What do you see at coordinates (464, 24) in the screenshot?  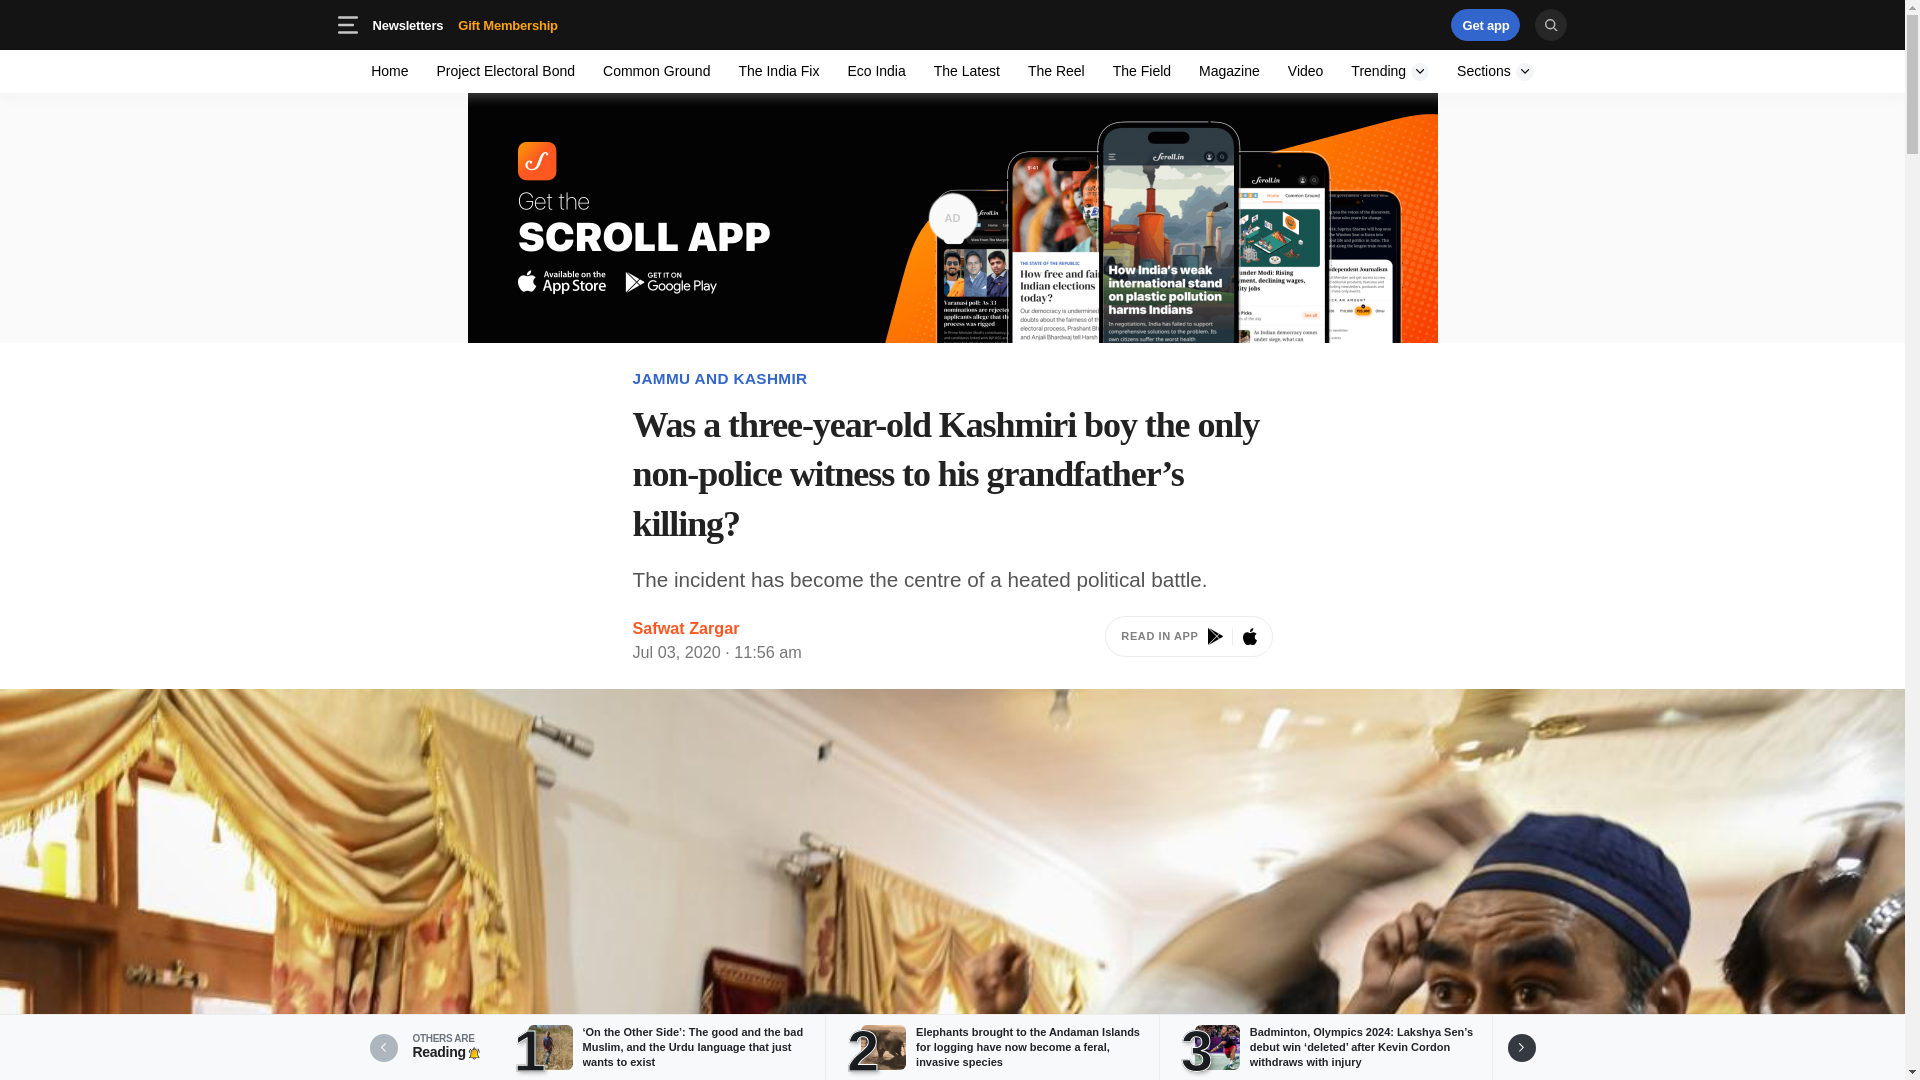 I see `READ IN APP` at bounding box center [464, 24].